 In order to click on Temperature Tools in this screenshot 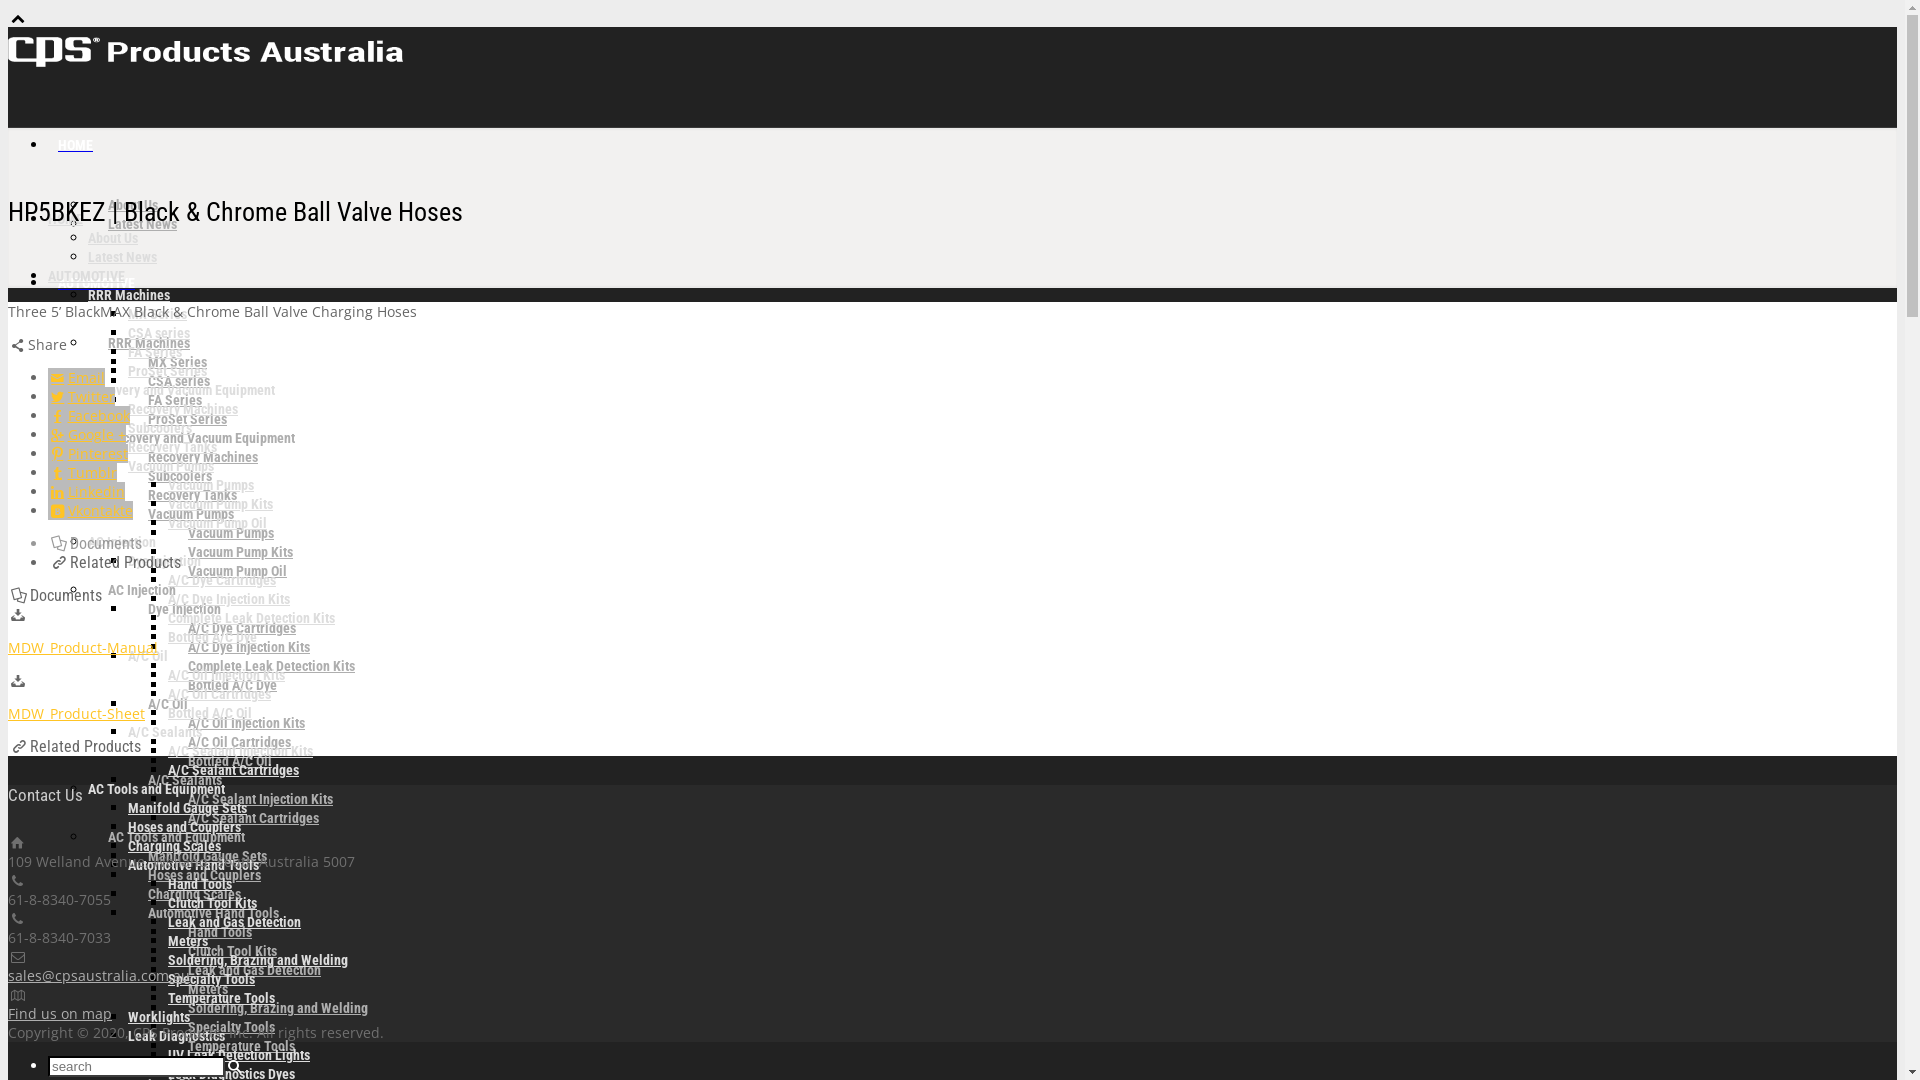, I will do `click(242, 1046)`.